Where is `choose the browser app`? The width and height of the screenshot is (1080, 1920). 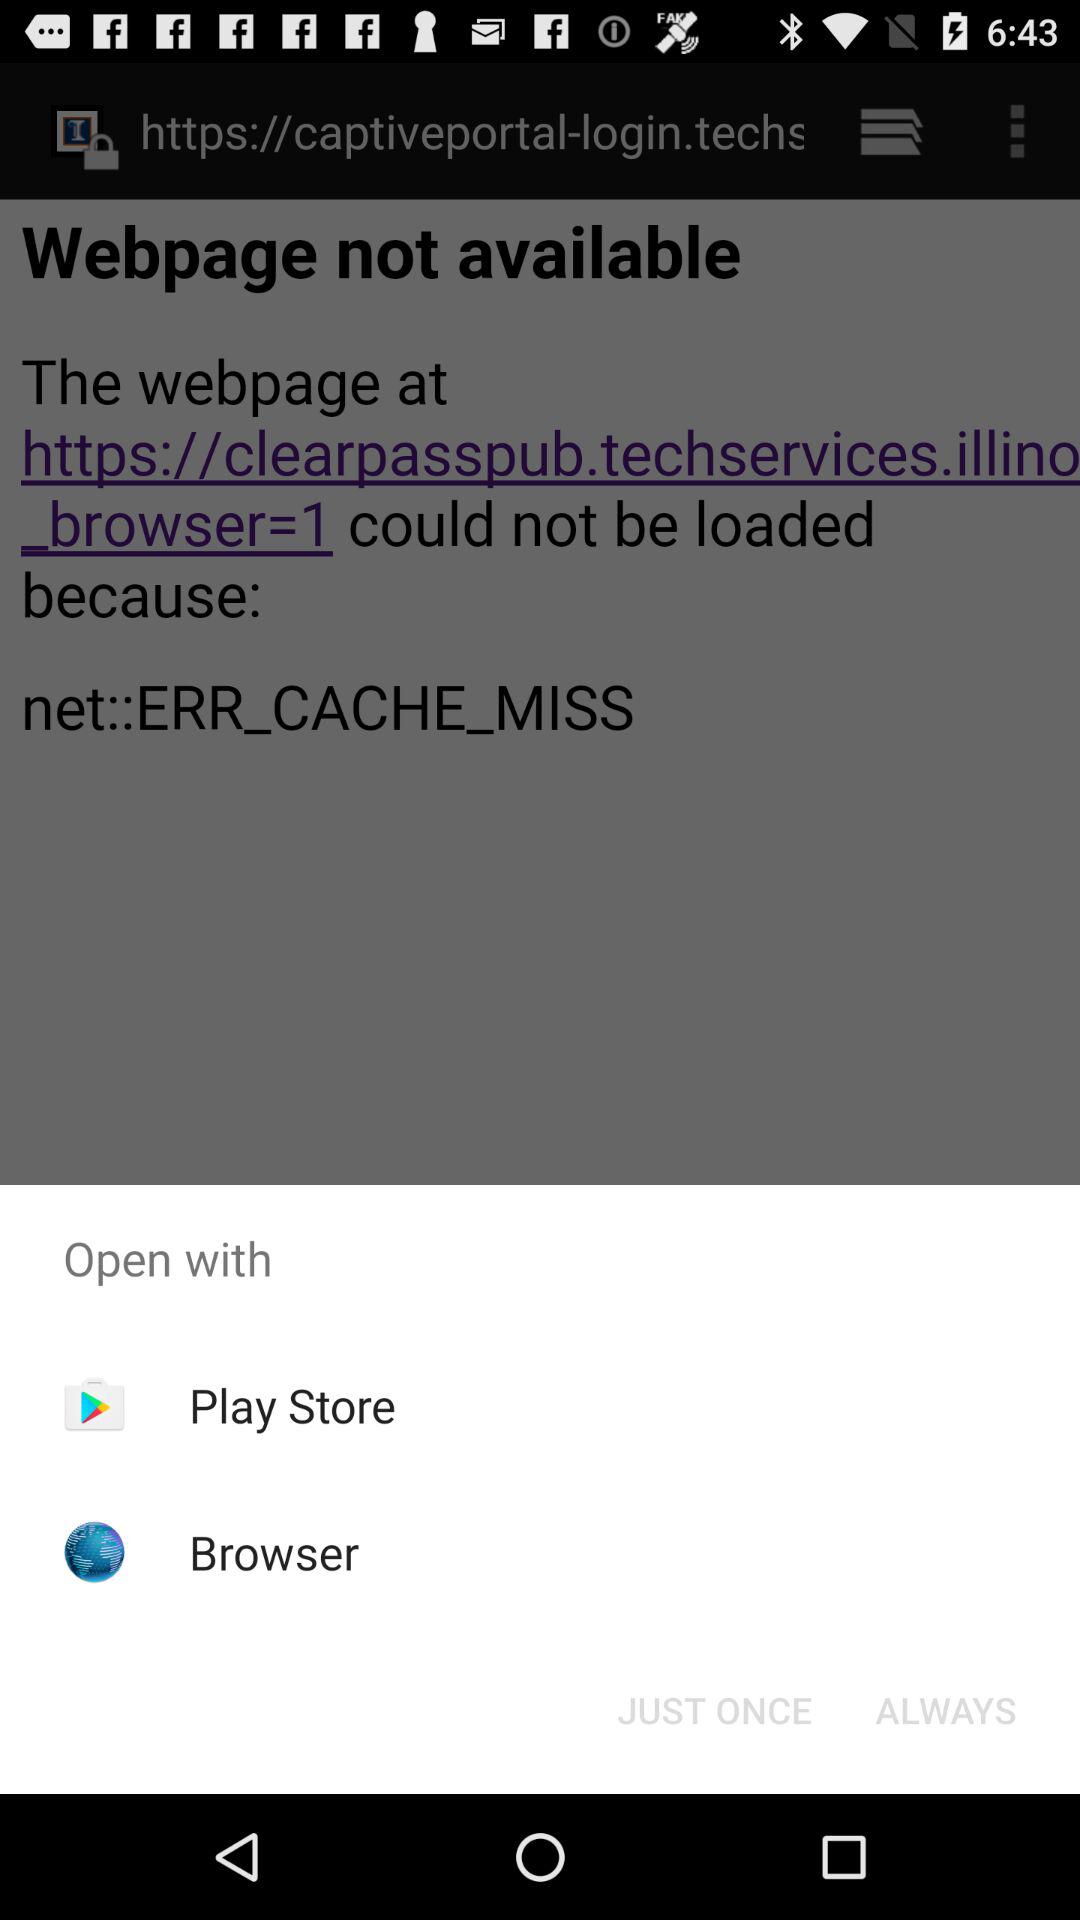 choose the browser app is located at coordinates (274, 1552).